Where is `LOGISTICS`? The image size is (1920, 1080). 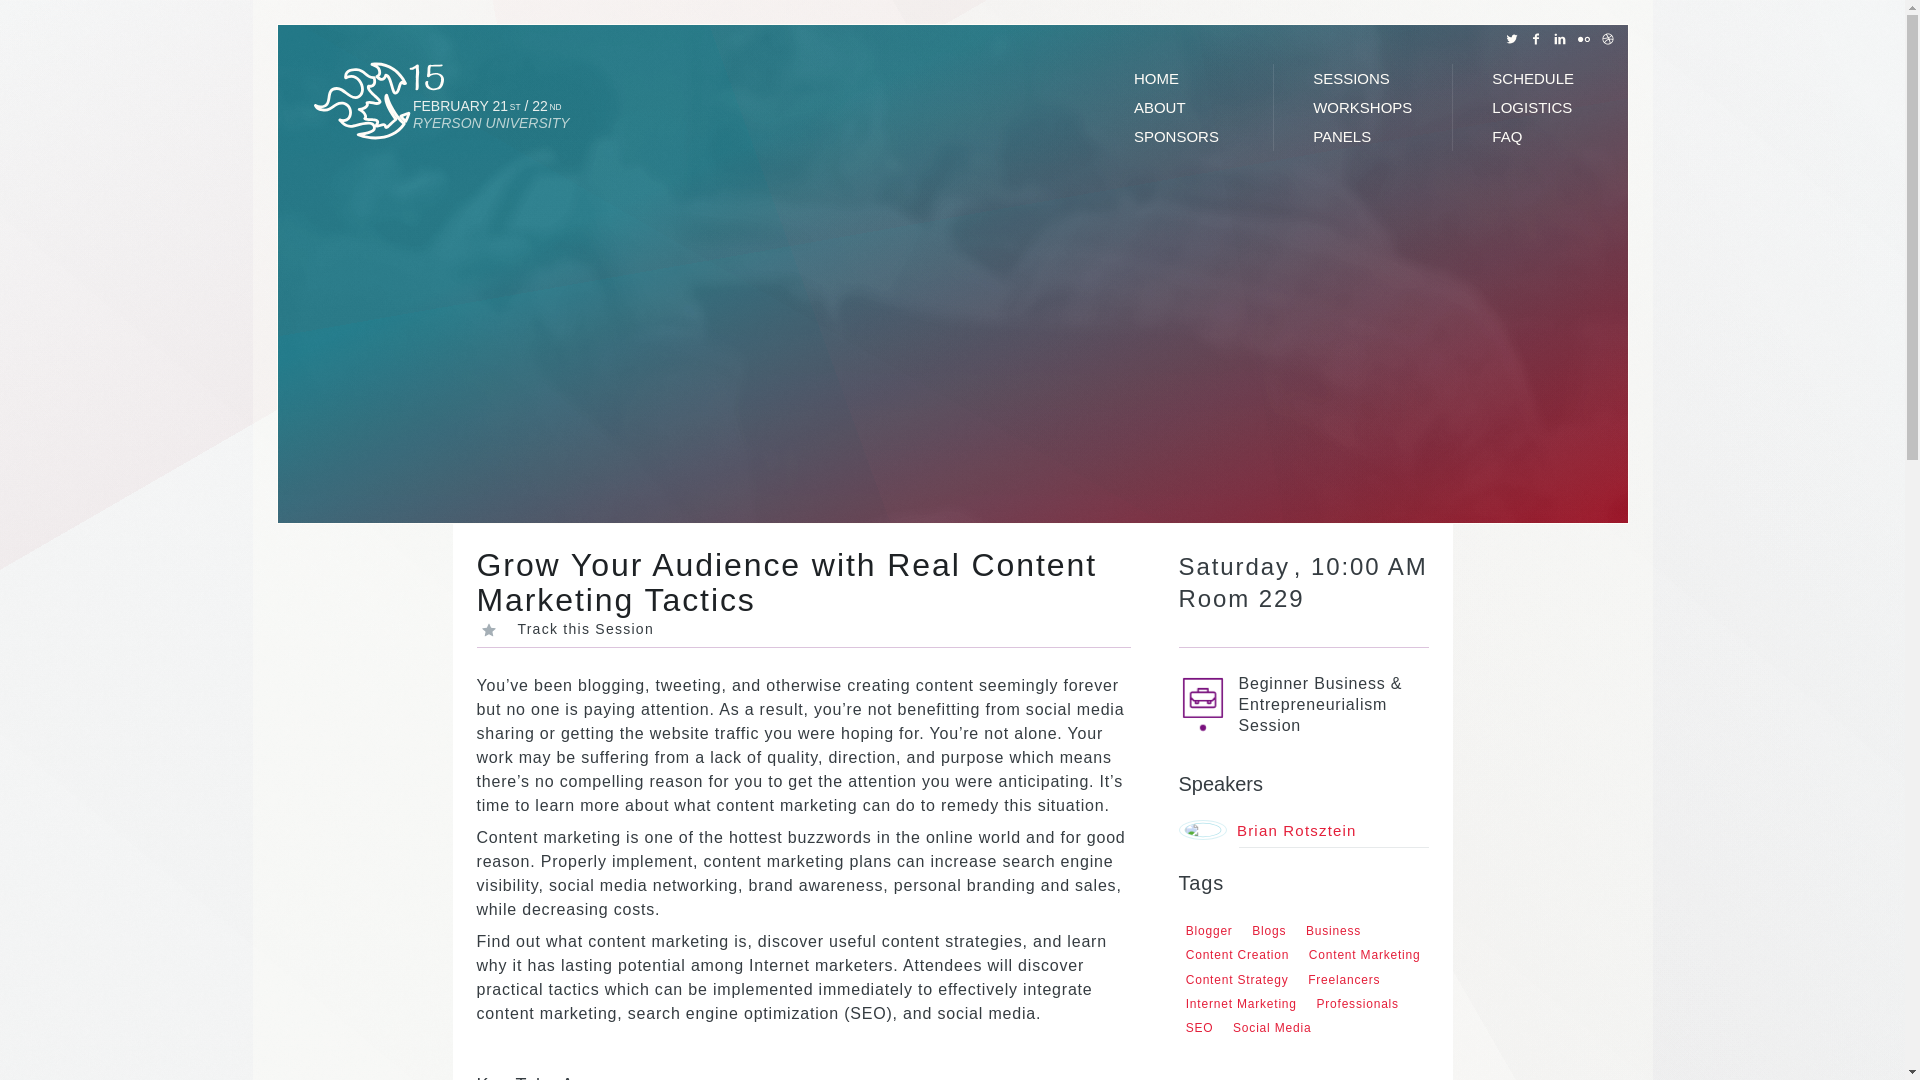 LOGISTICS is located at coordinates (1541, 107).